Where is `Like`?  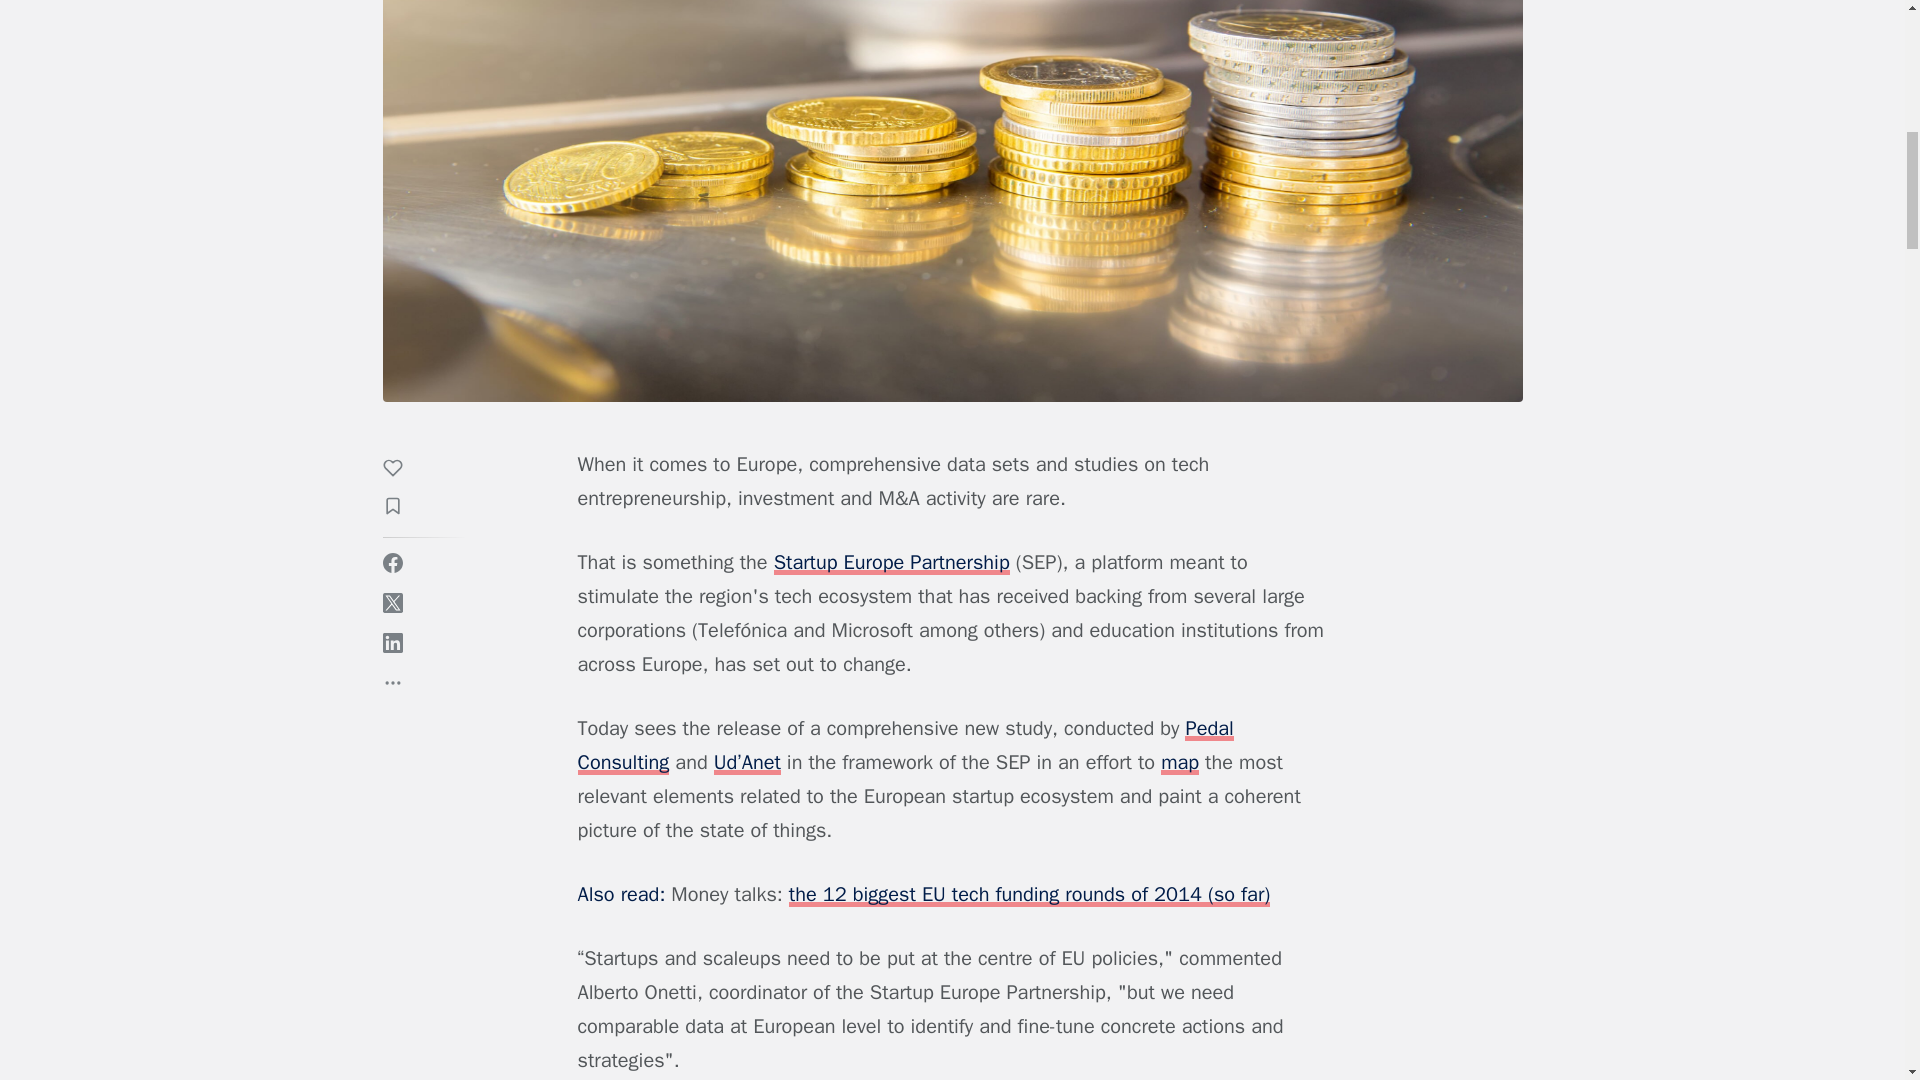 Like is located at coordinates (402, 470).